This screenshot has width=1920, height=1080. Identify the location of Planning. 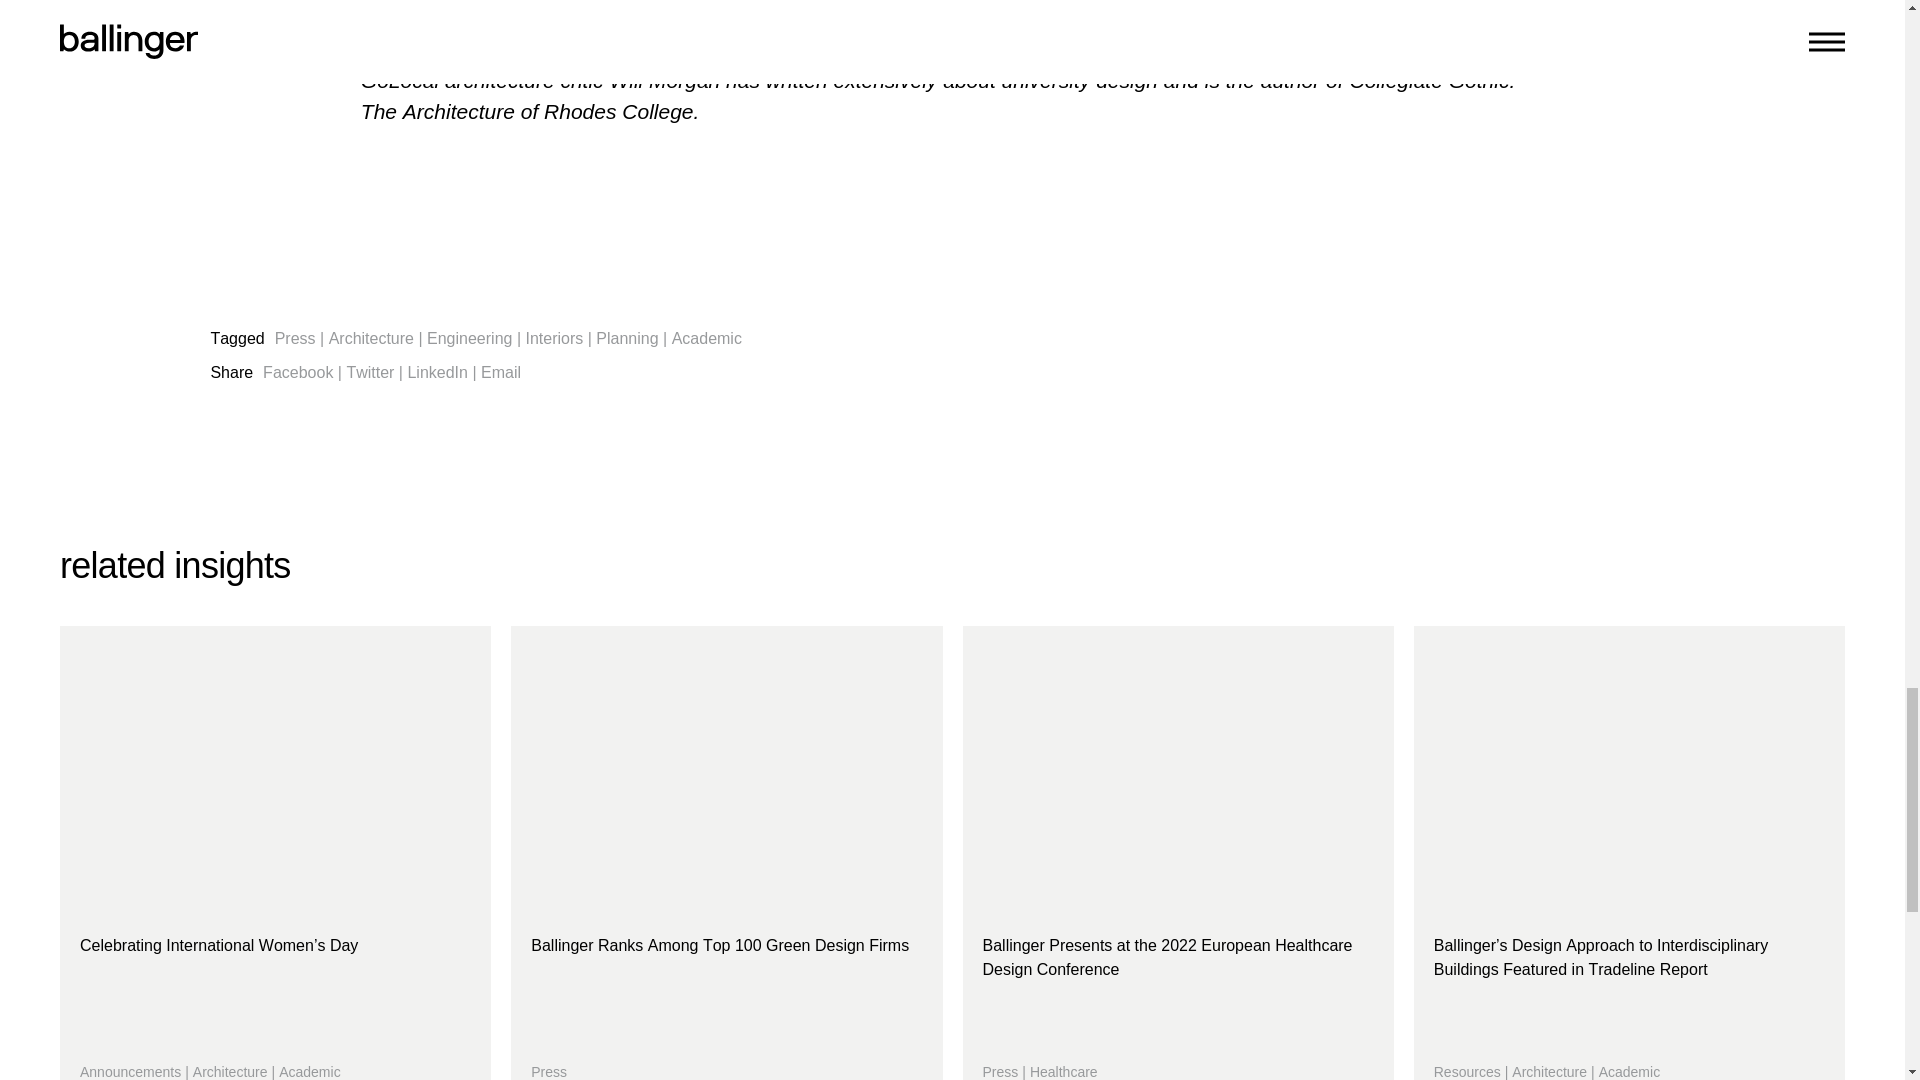
(469, 338).